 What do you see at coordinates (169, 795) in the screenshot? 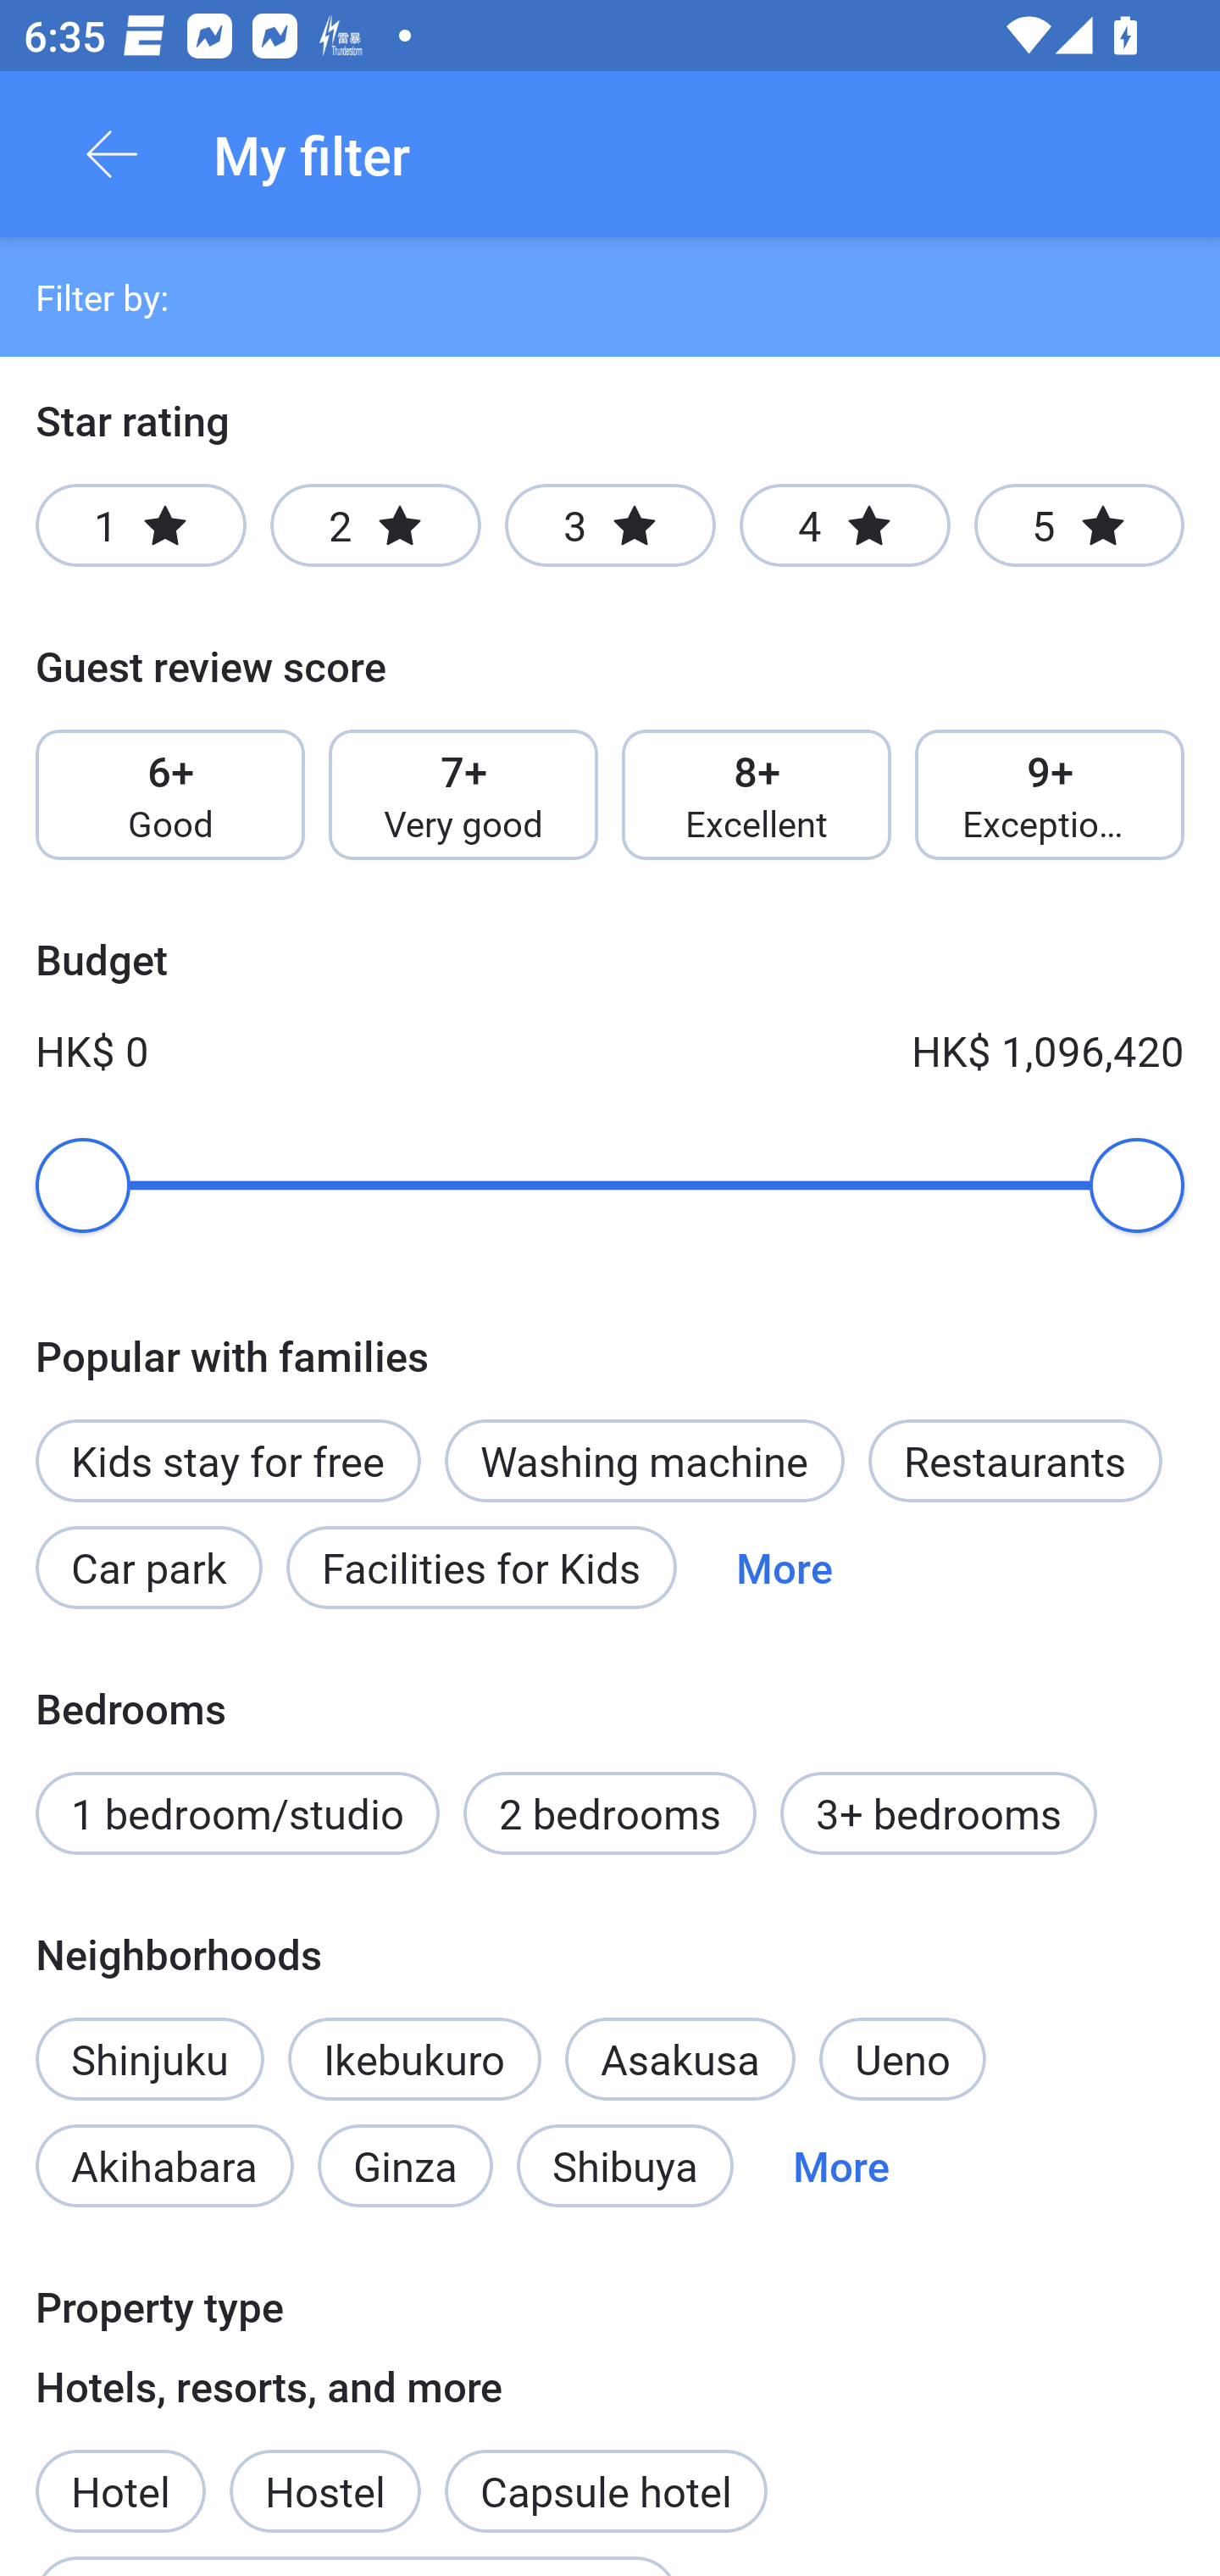
I see `6+ Good` at bounding box center [169, 795].